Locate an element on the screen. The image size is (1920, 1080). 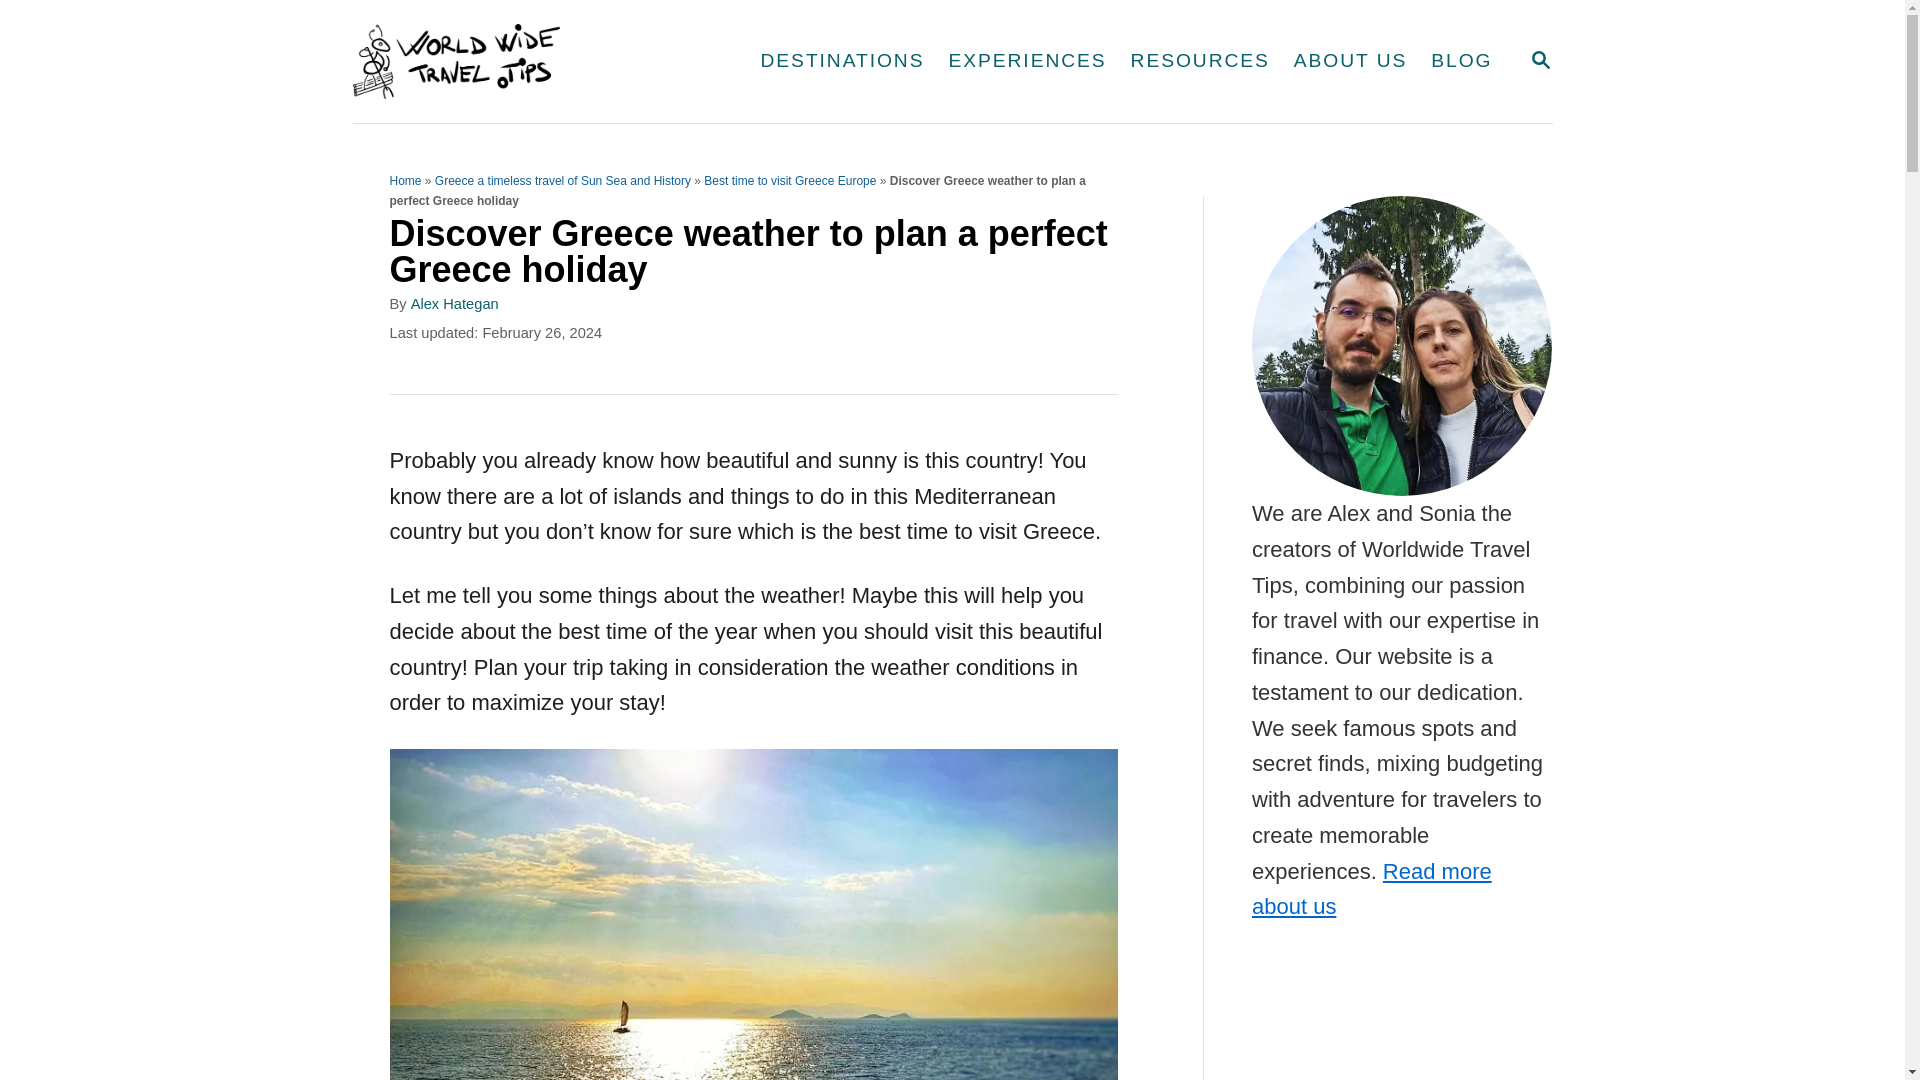
Greece a timeless travel of Sun Sea and History is located at coordinates (1460, 60).